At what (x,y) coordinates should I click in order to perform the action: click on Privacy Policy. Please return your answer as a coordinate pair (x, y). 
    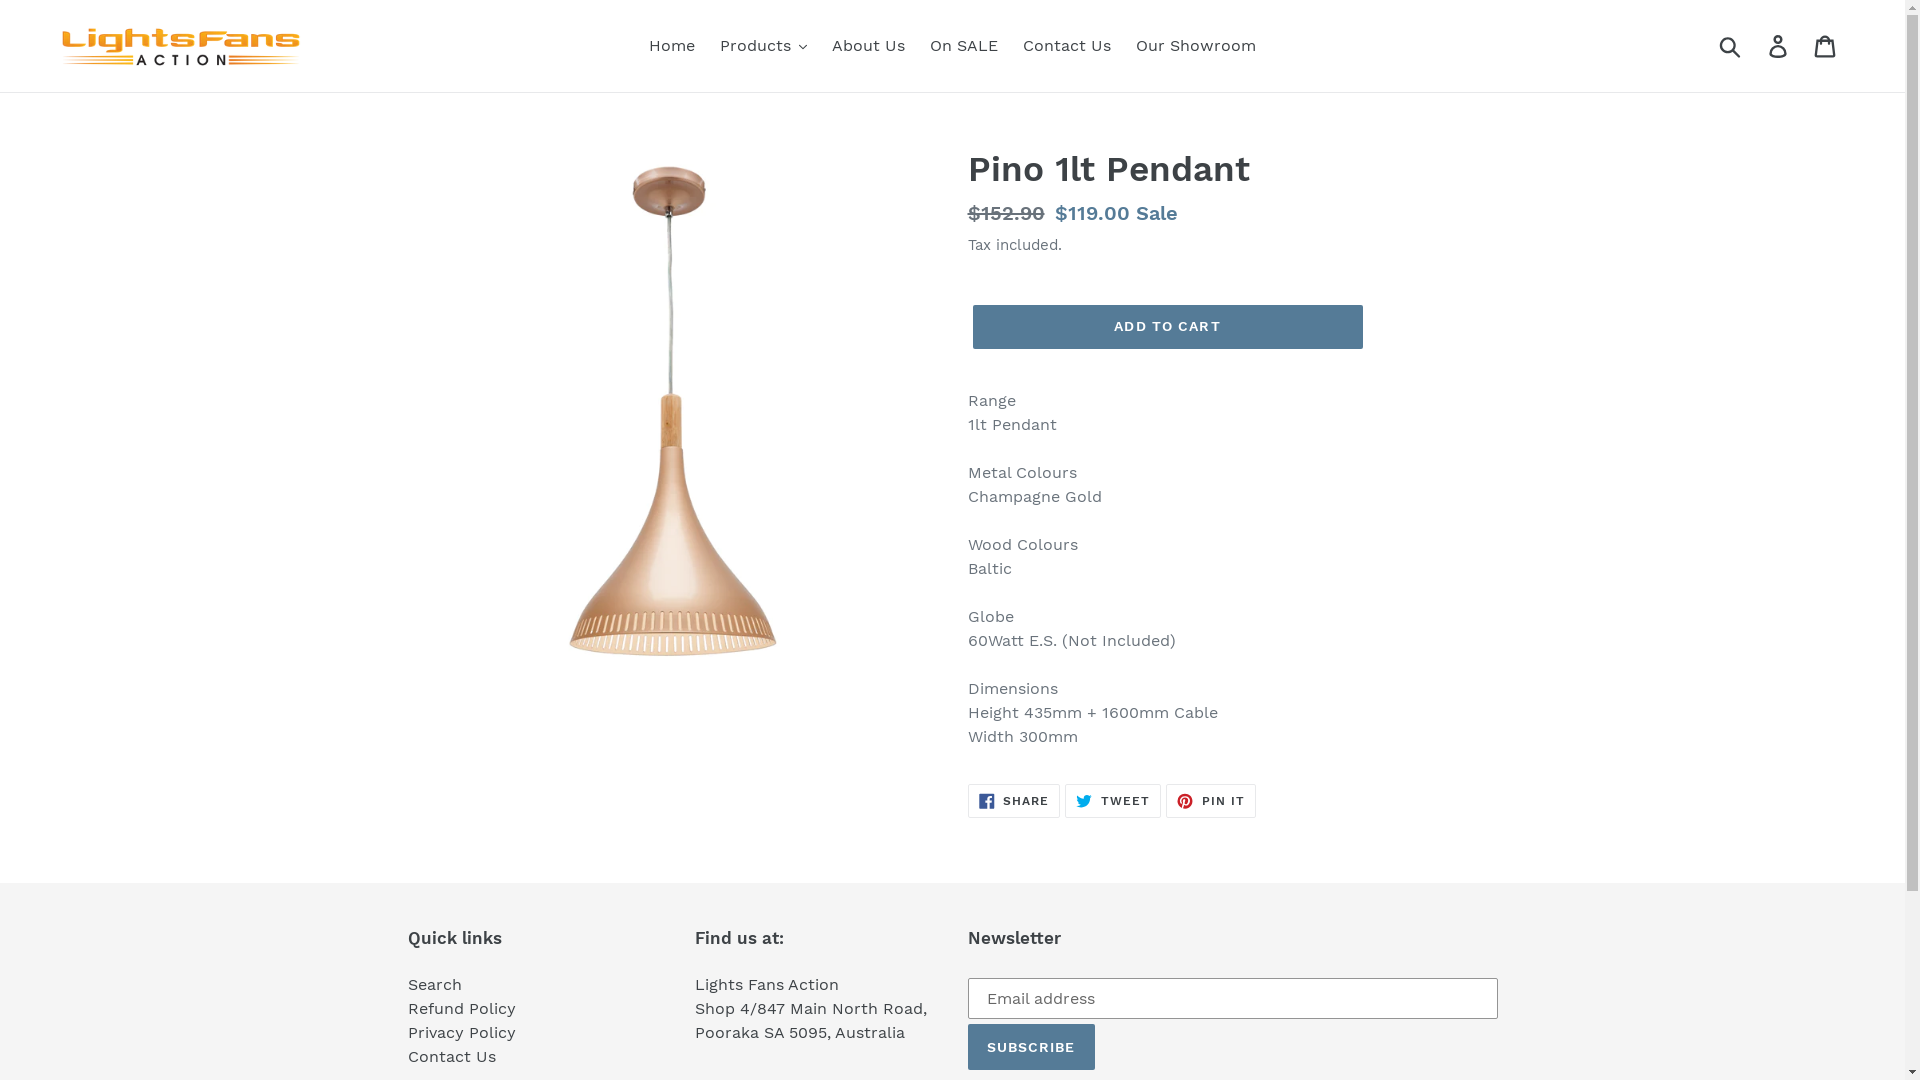
    Looking at the image, I should click on (462, 1032).